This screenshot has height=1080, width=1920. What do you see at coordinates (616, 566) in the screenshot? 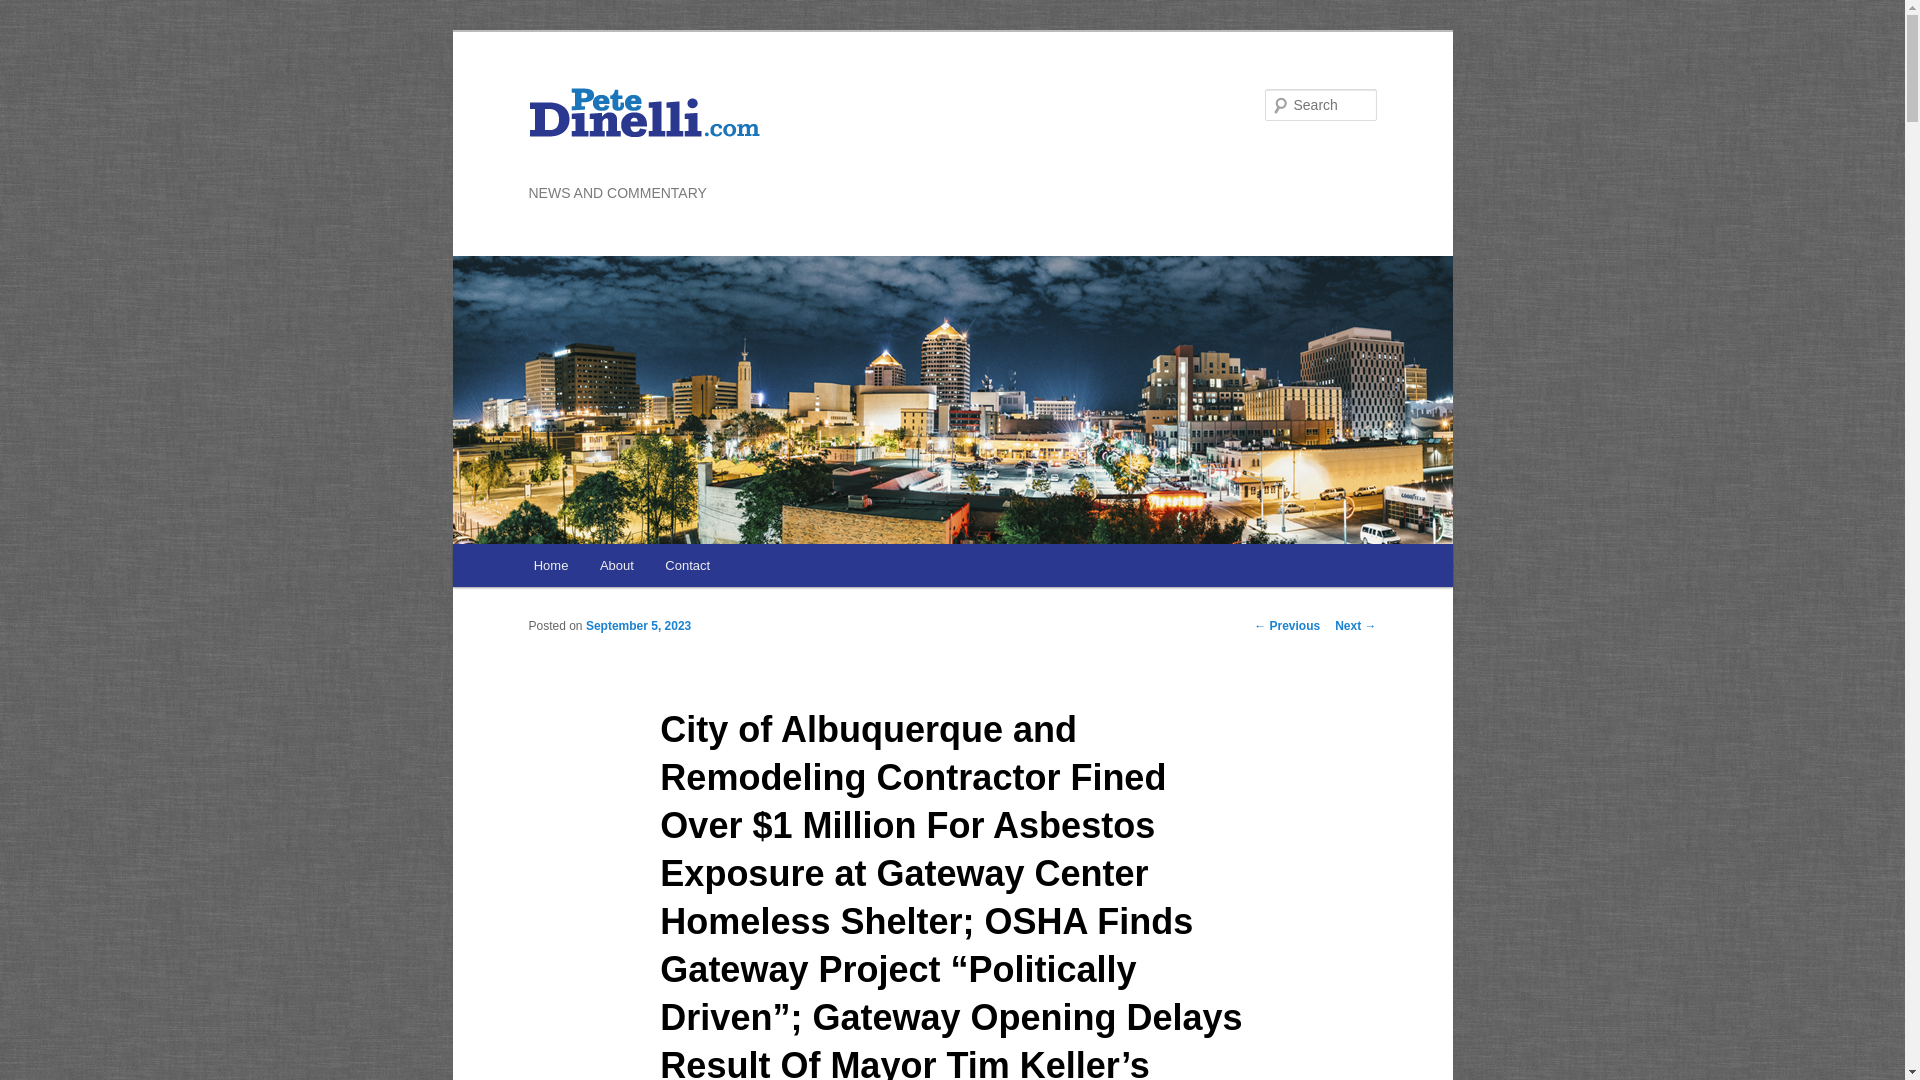
I see `About` at bounding box center [616, 566].